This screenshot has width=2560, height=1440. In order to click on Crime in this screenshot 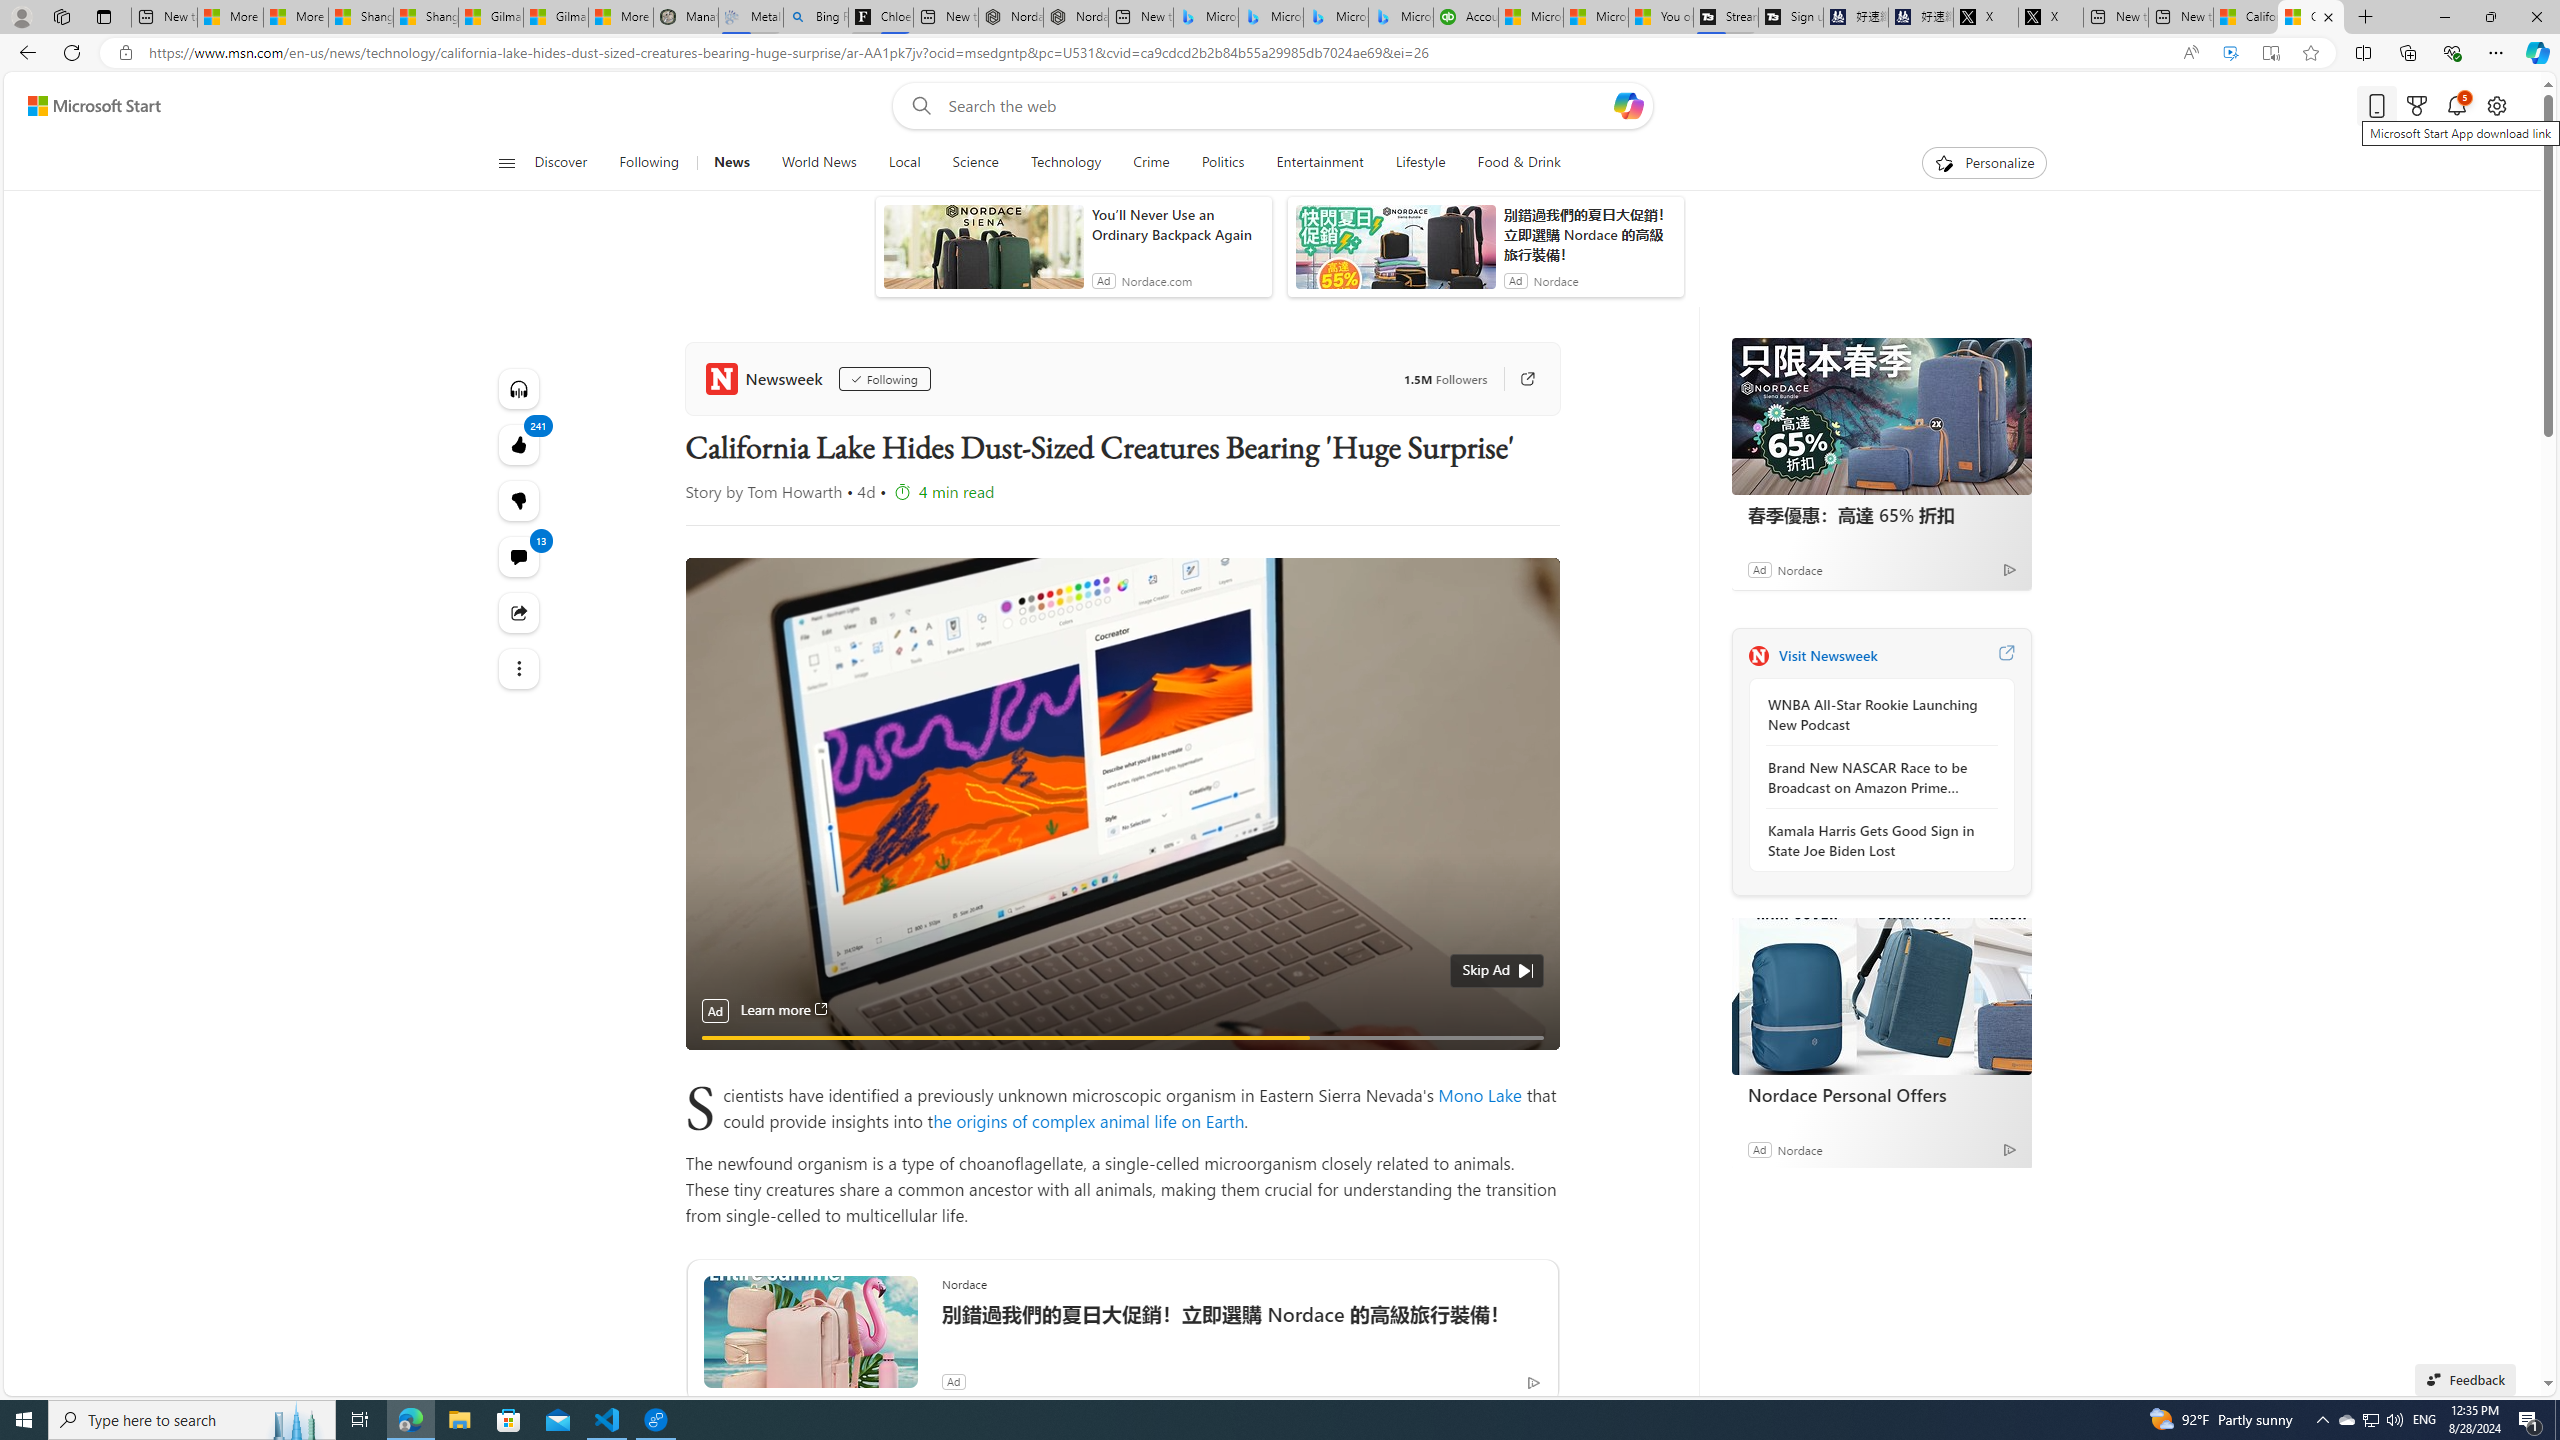, I will do `click(1152, 163)`.